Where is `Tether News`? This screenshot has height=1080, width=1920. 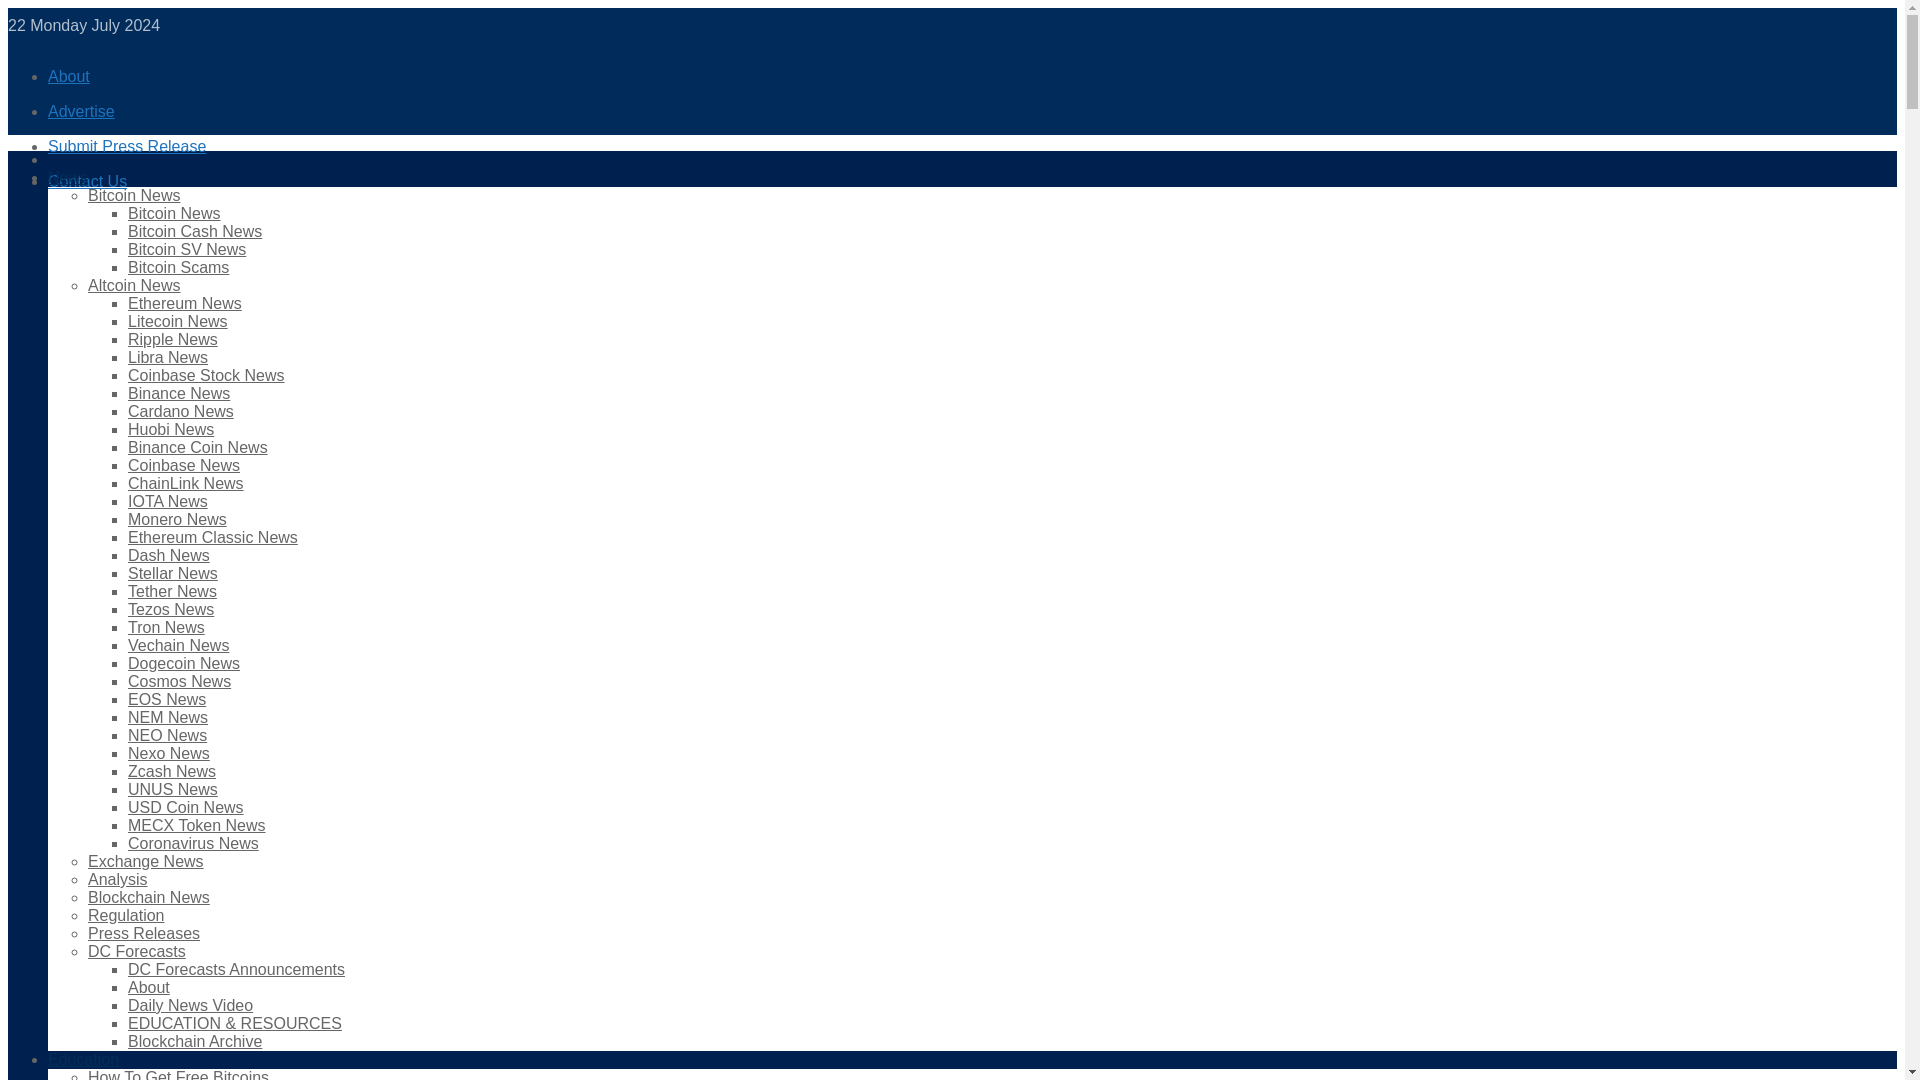
Tether News is located at coordinates (172, 592).